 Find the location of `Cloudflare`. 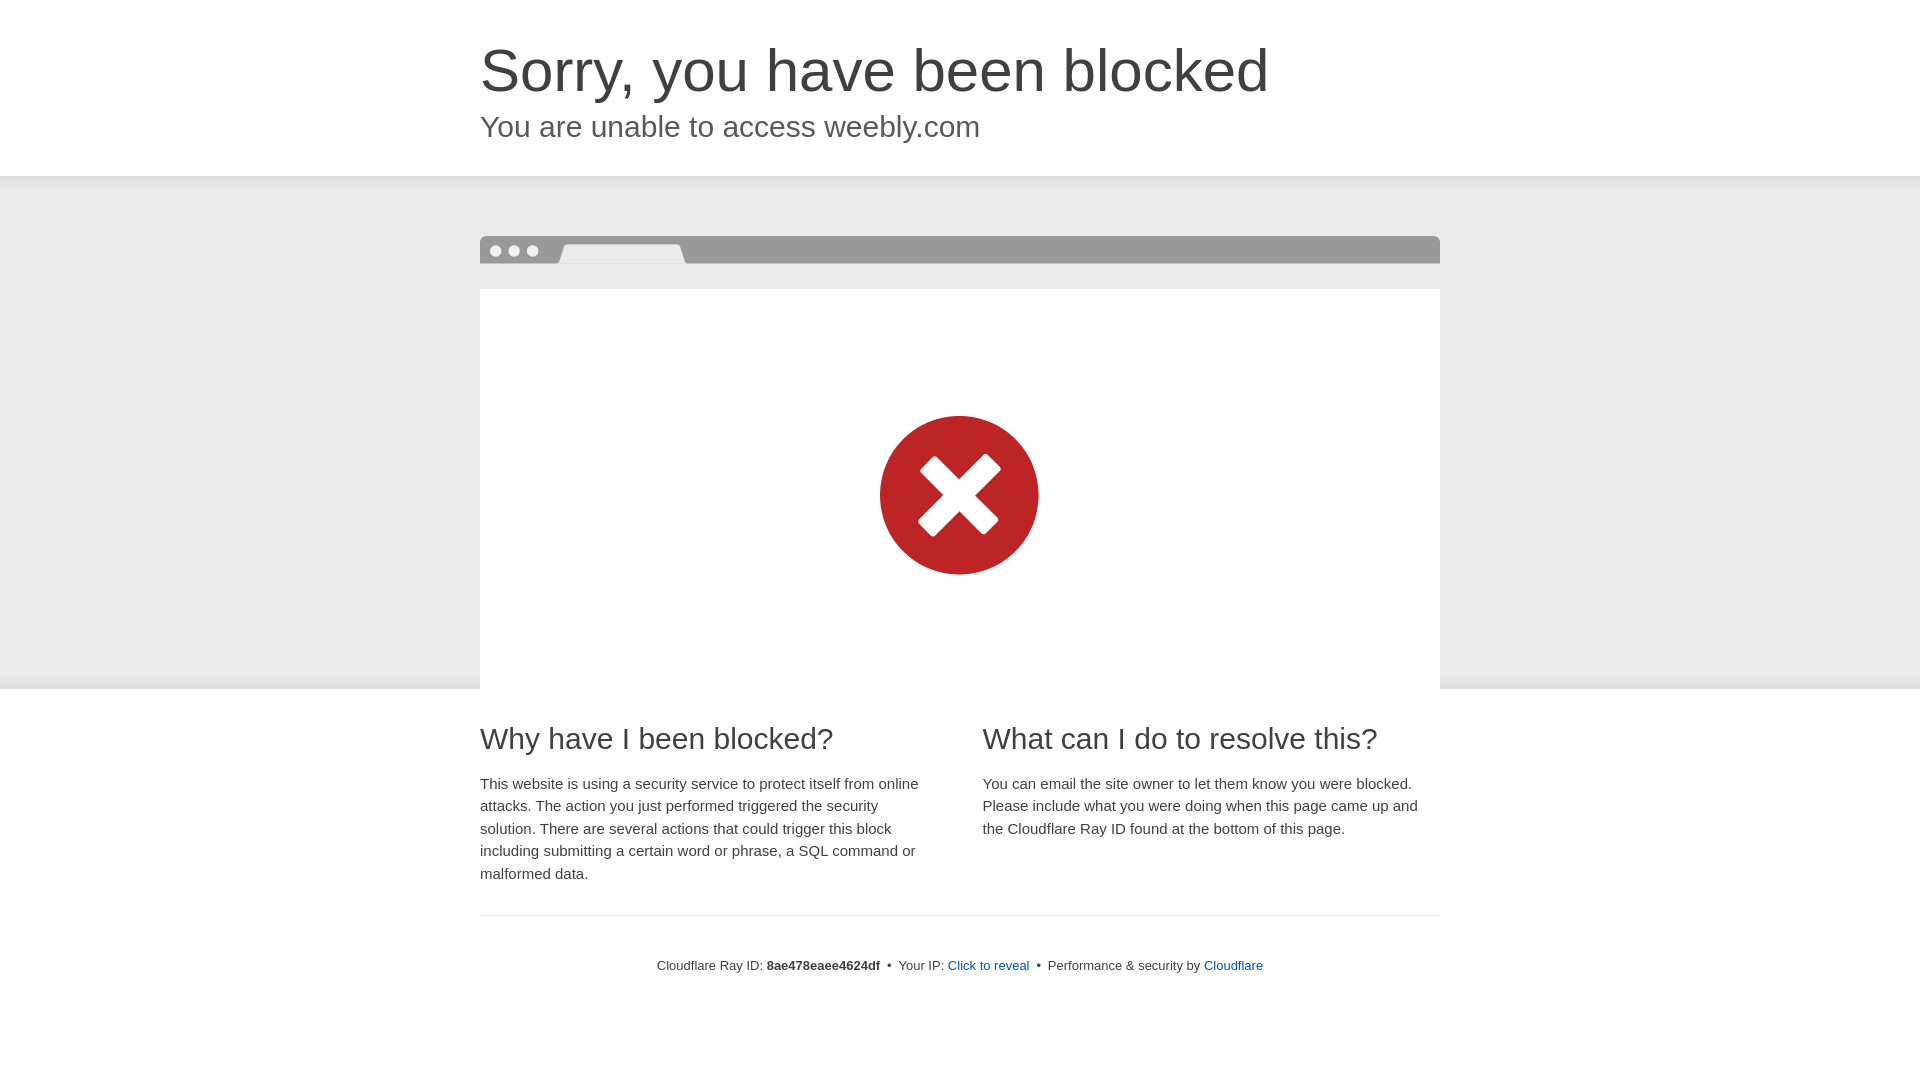

Cloudflare is located at coordinates (1233, 965).